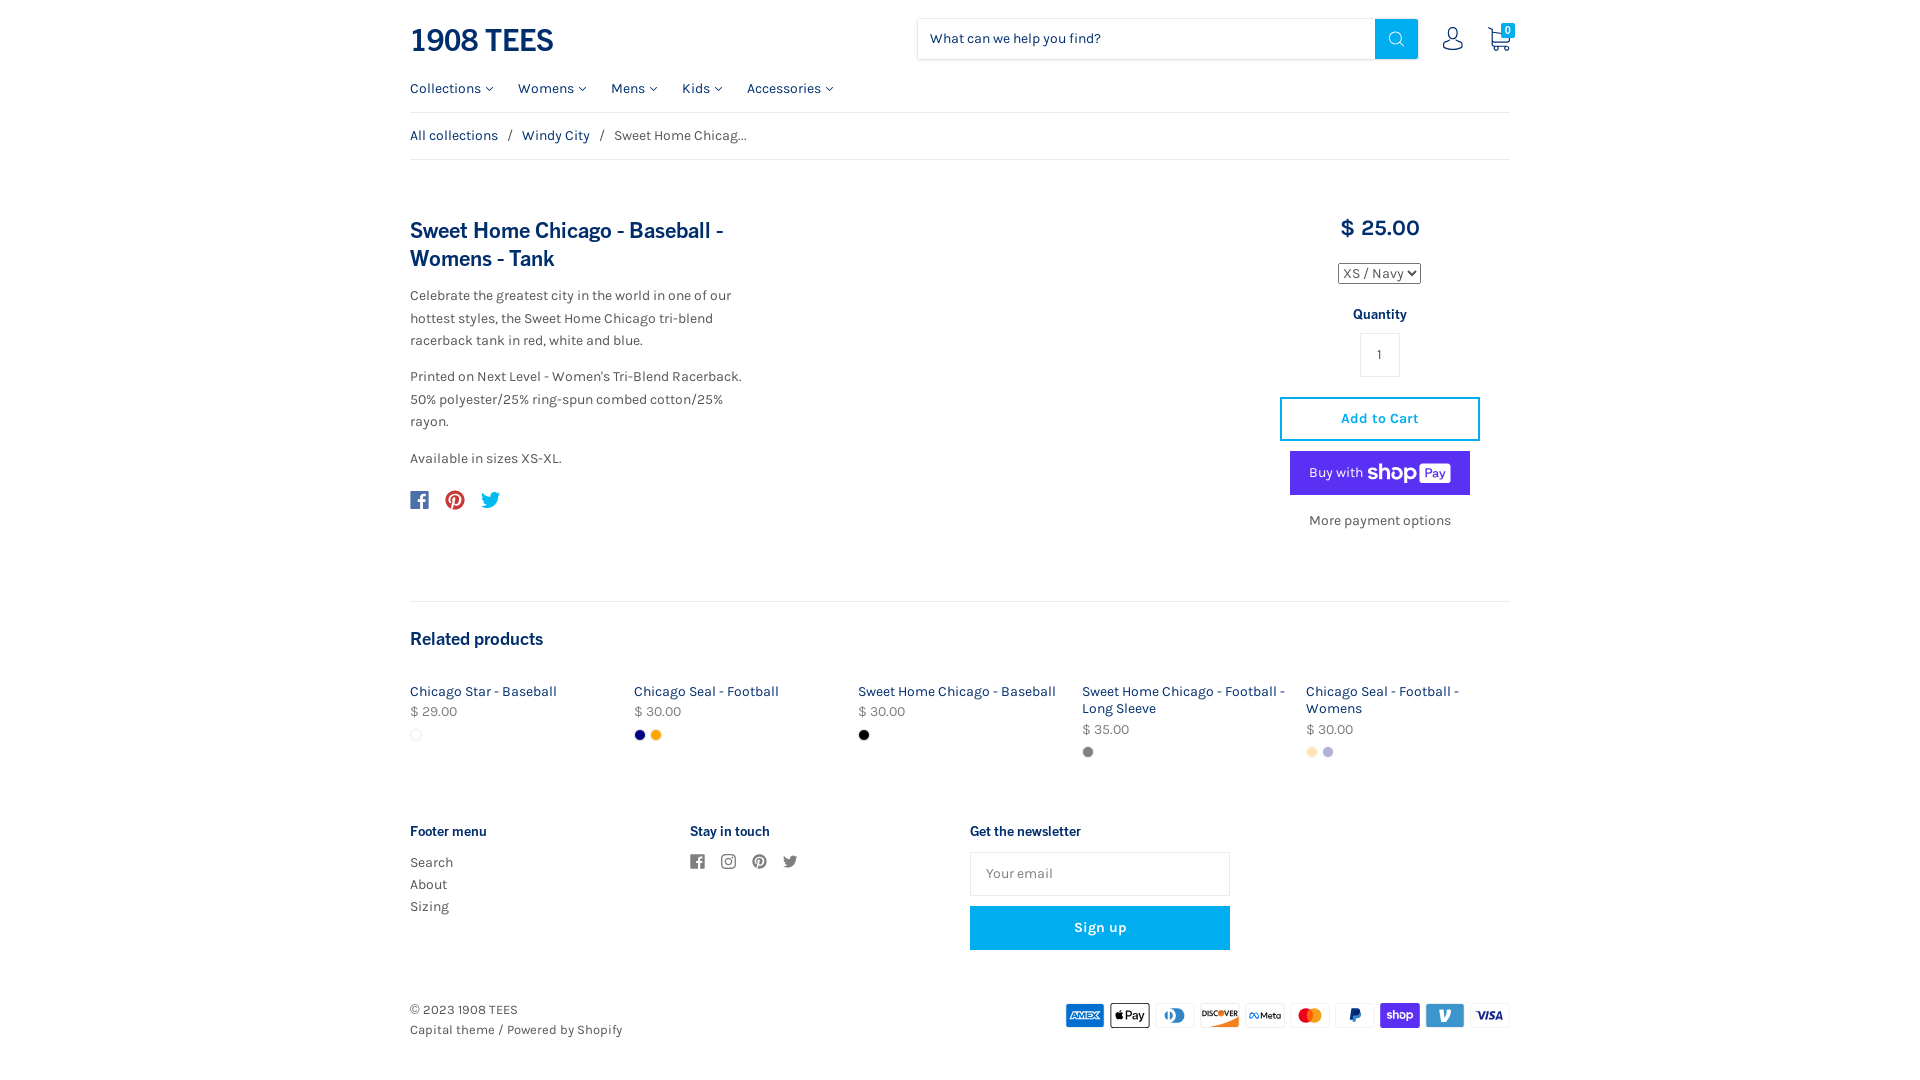  Describe the element at coordinates (1380, 419) in the screenshot. I see `Add to Cart` at that location.